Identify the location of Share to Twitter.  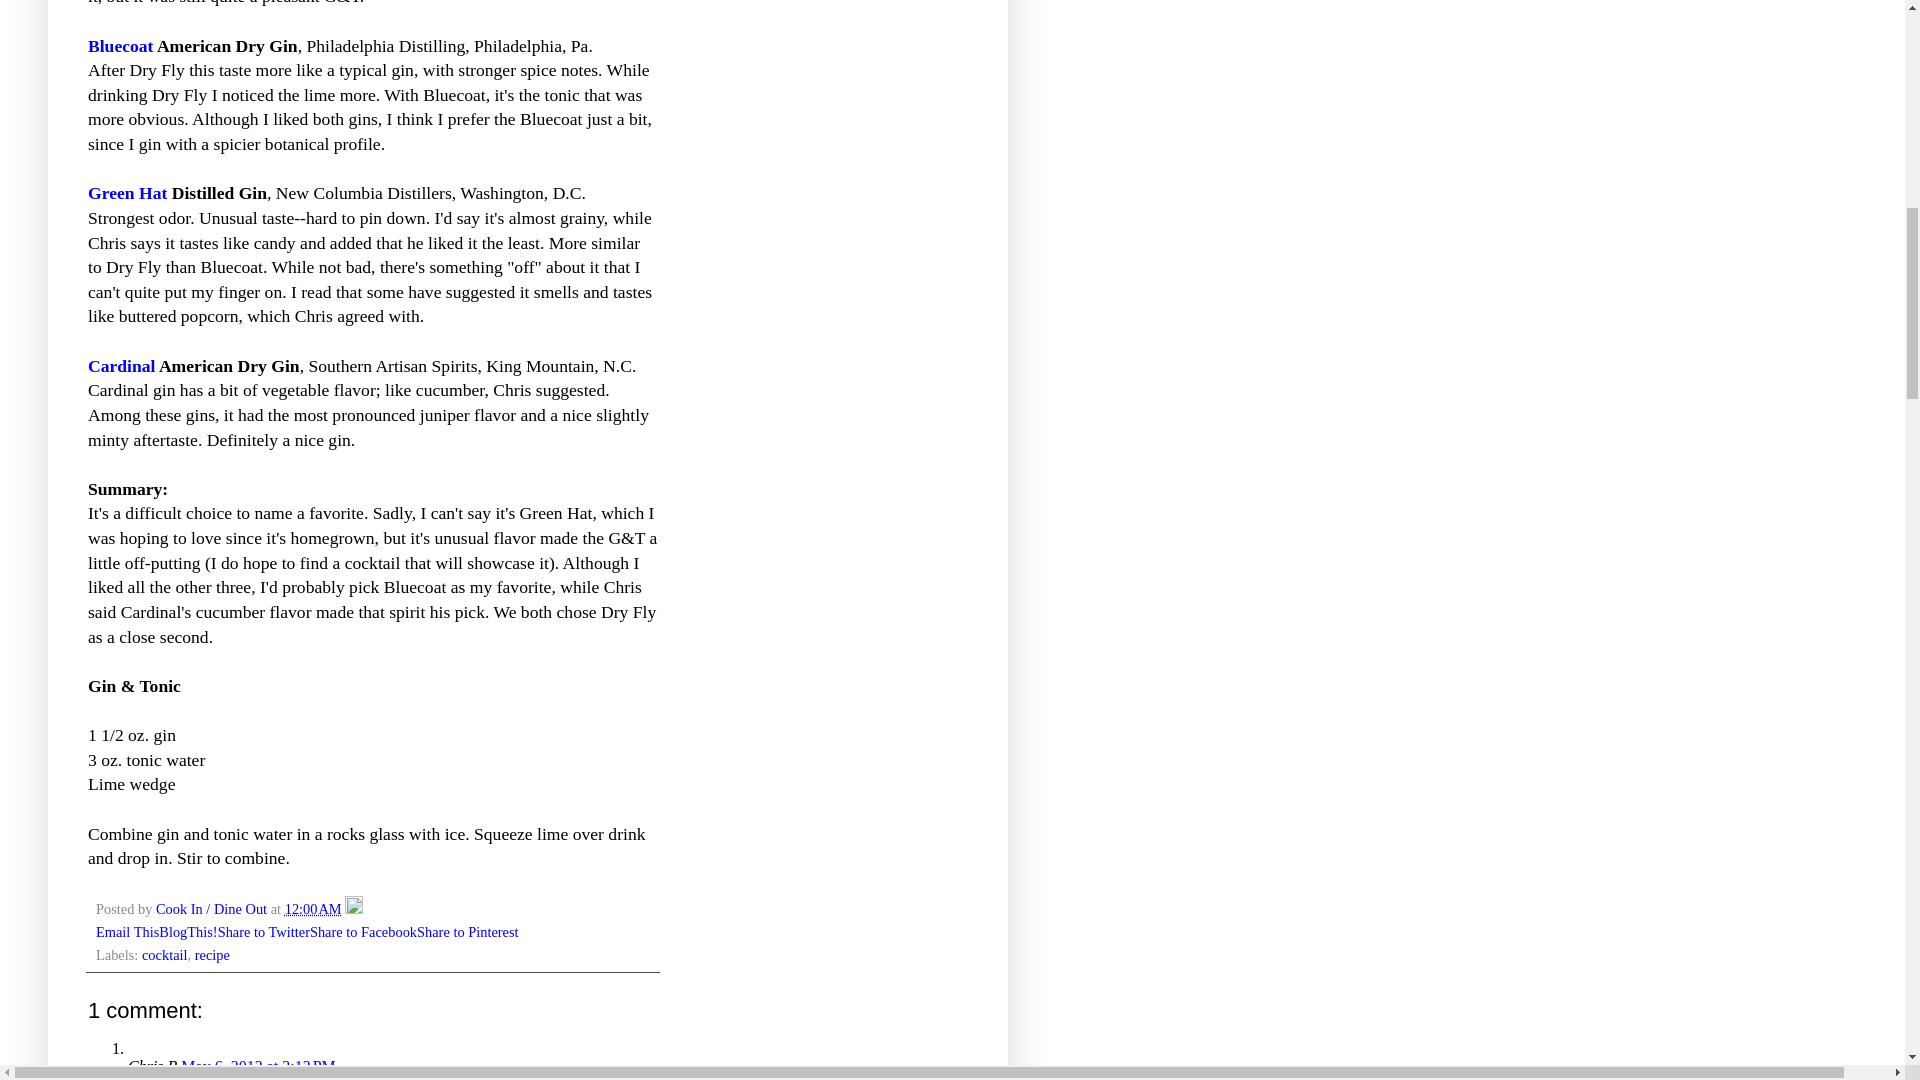
(264, 932).